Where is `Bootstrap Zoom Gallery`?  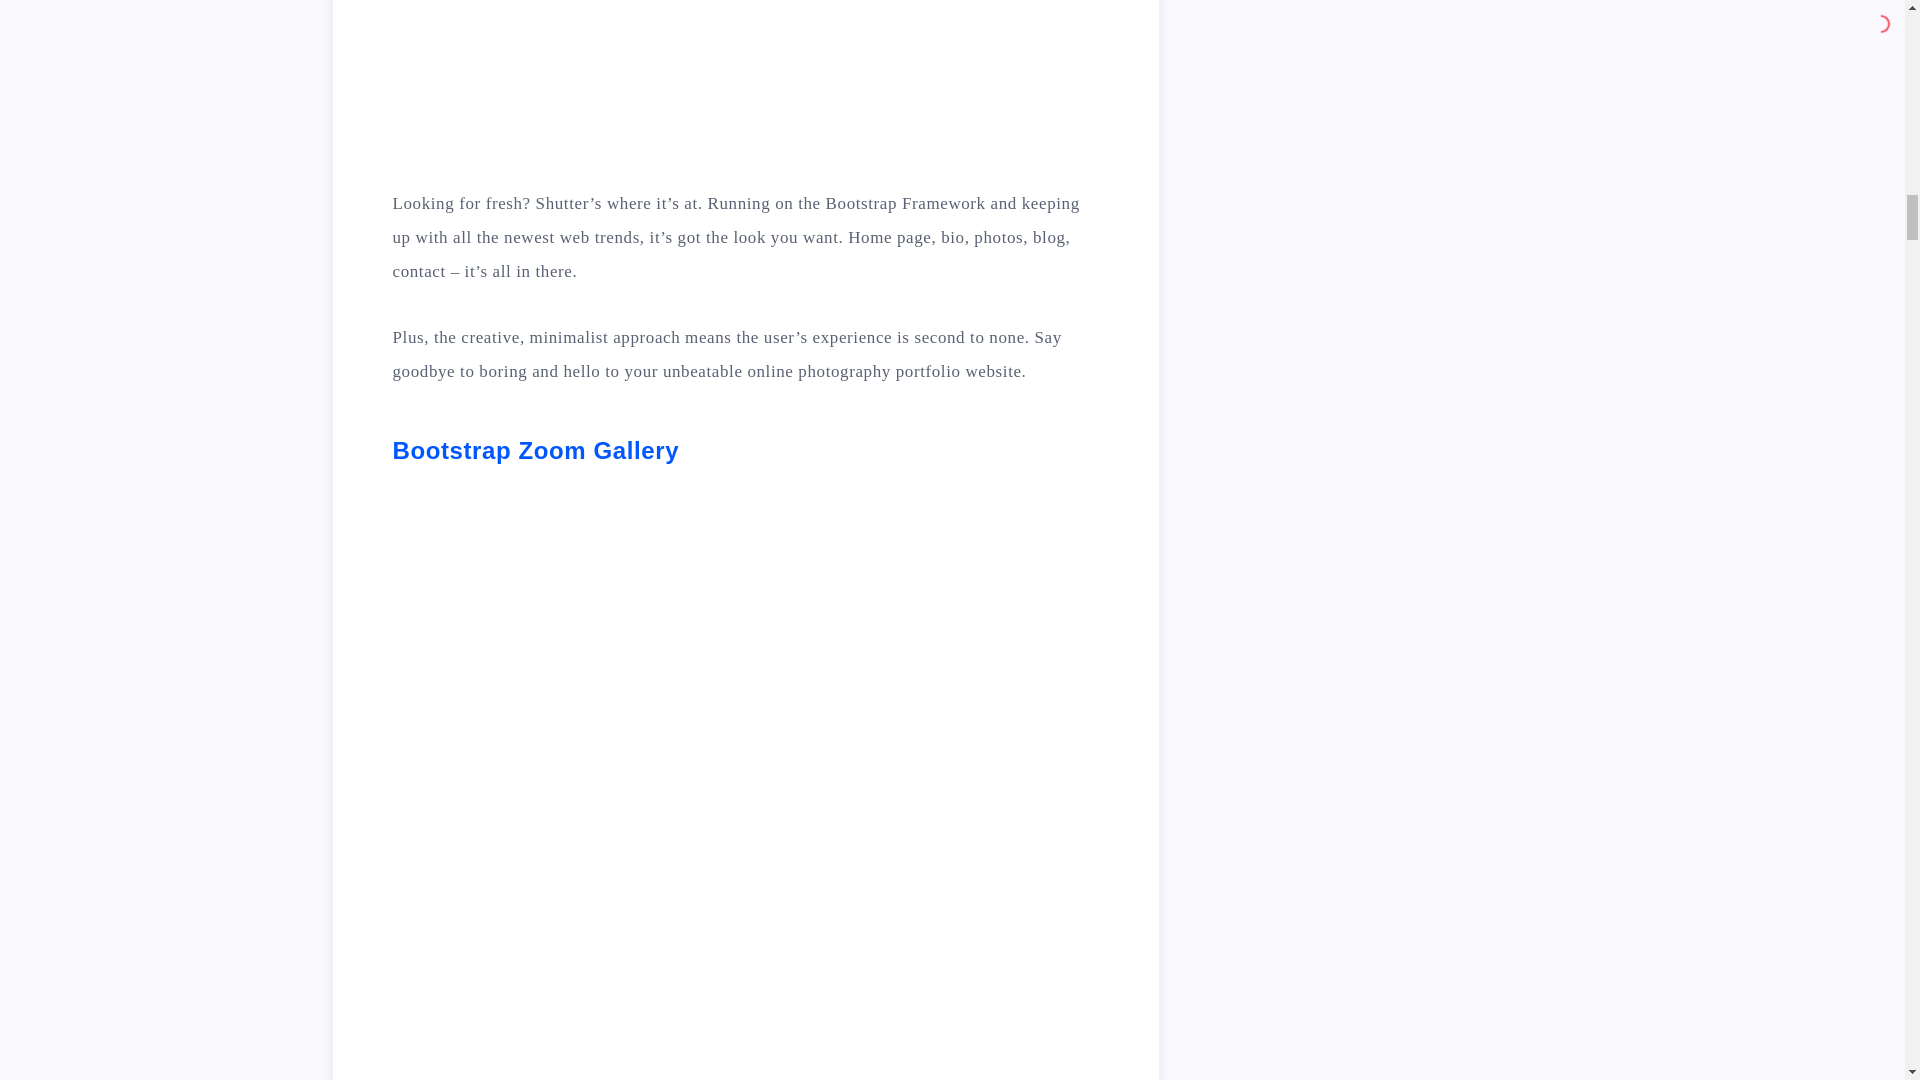 Bootstrap Zoom Gallery is located at coordinates (535, 450).